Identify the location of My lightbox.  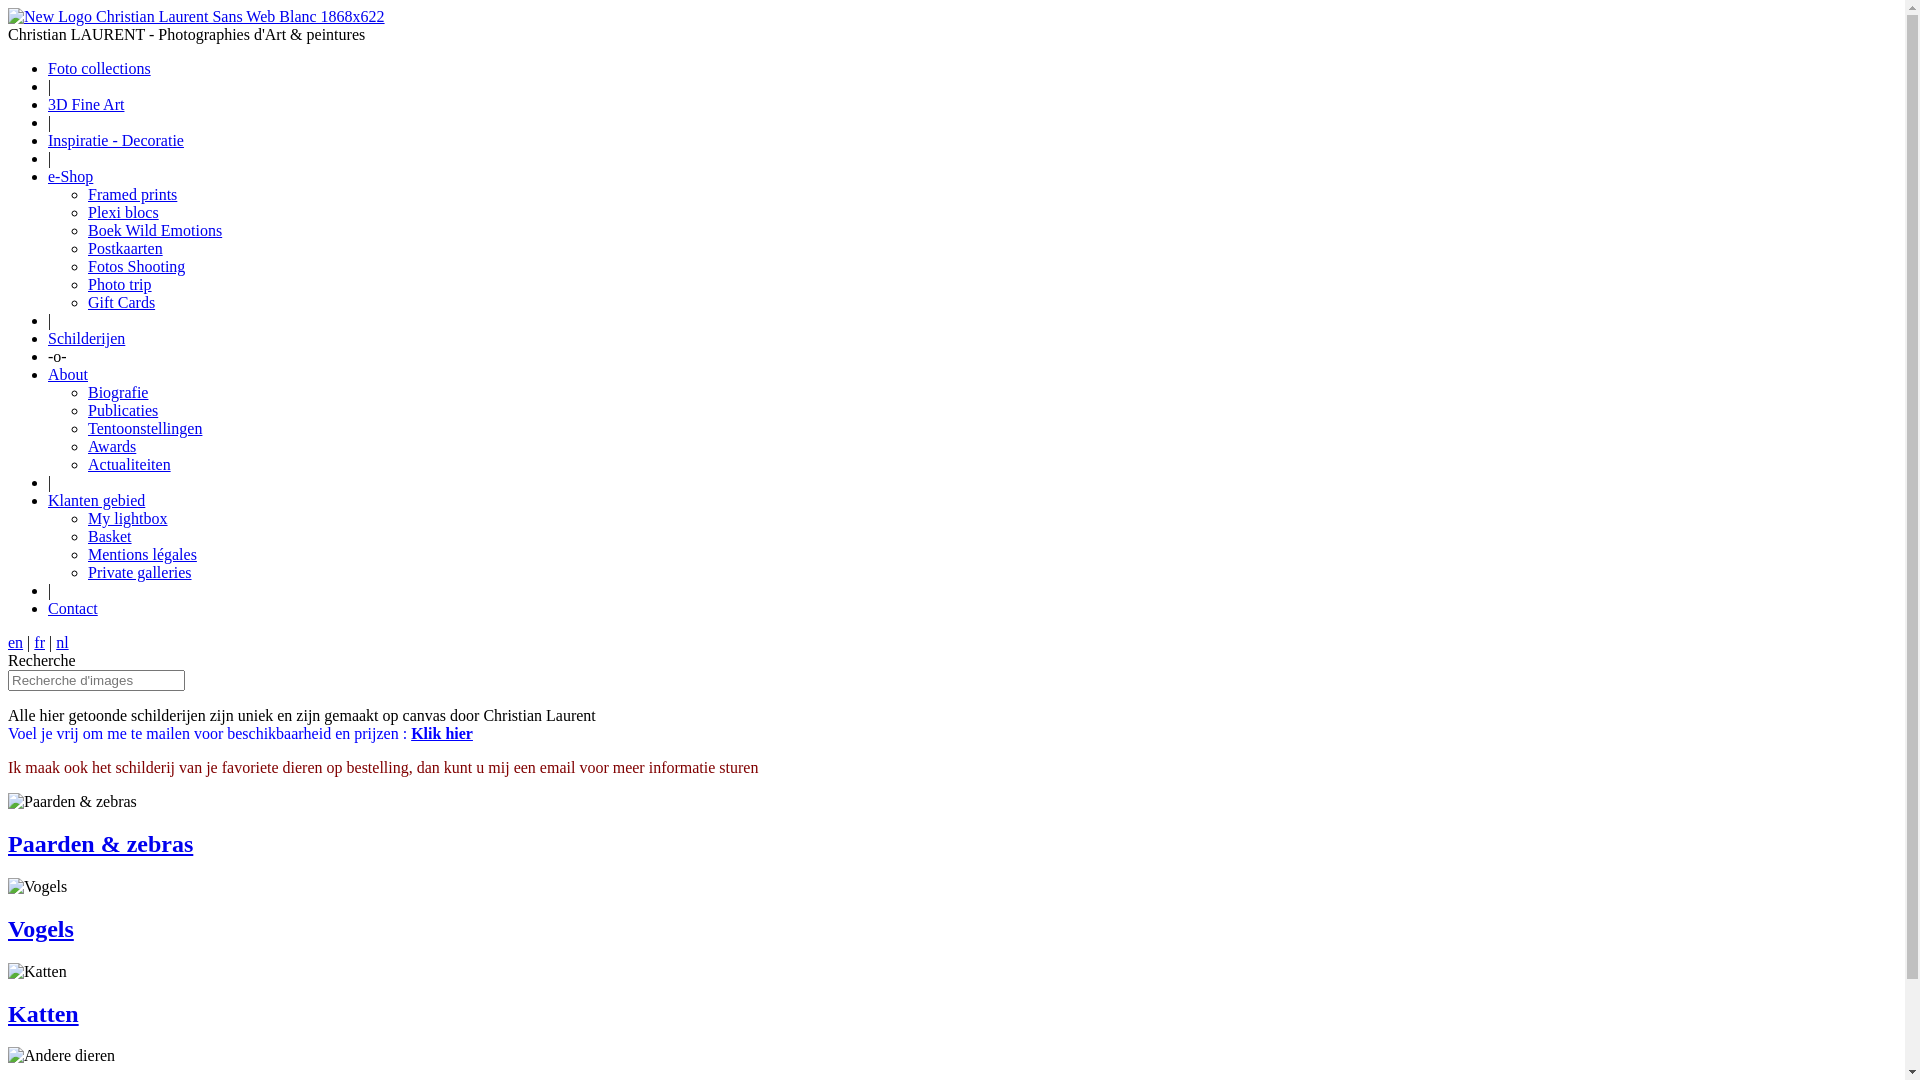
(128, 518).